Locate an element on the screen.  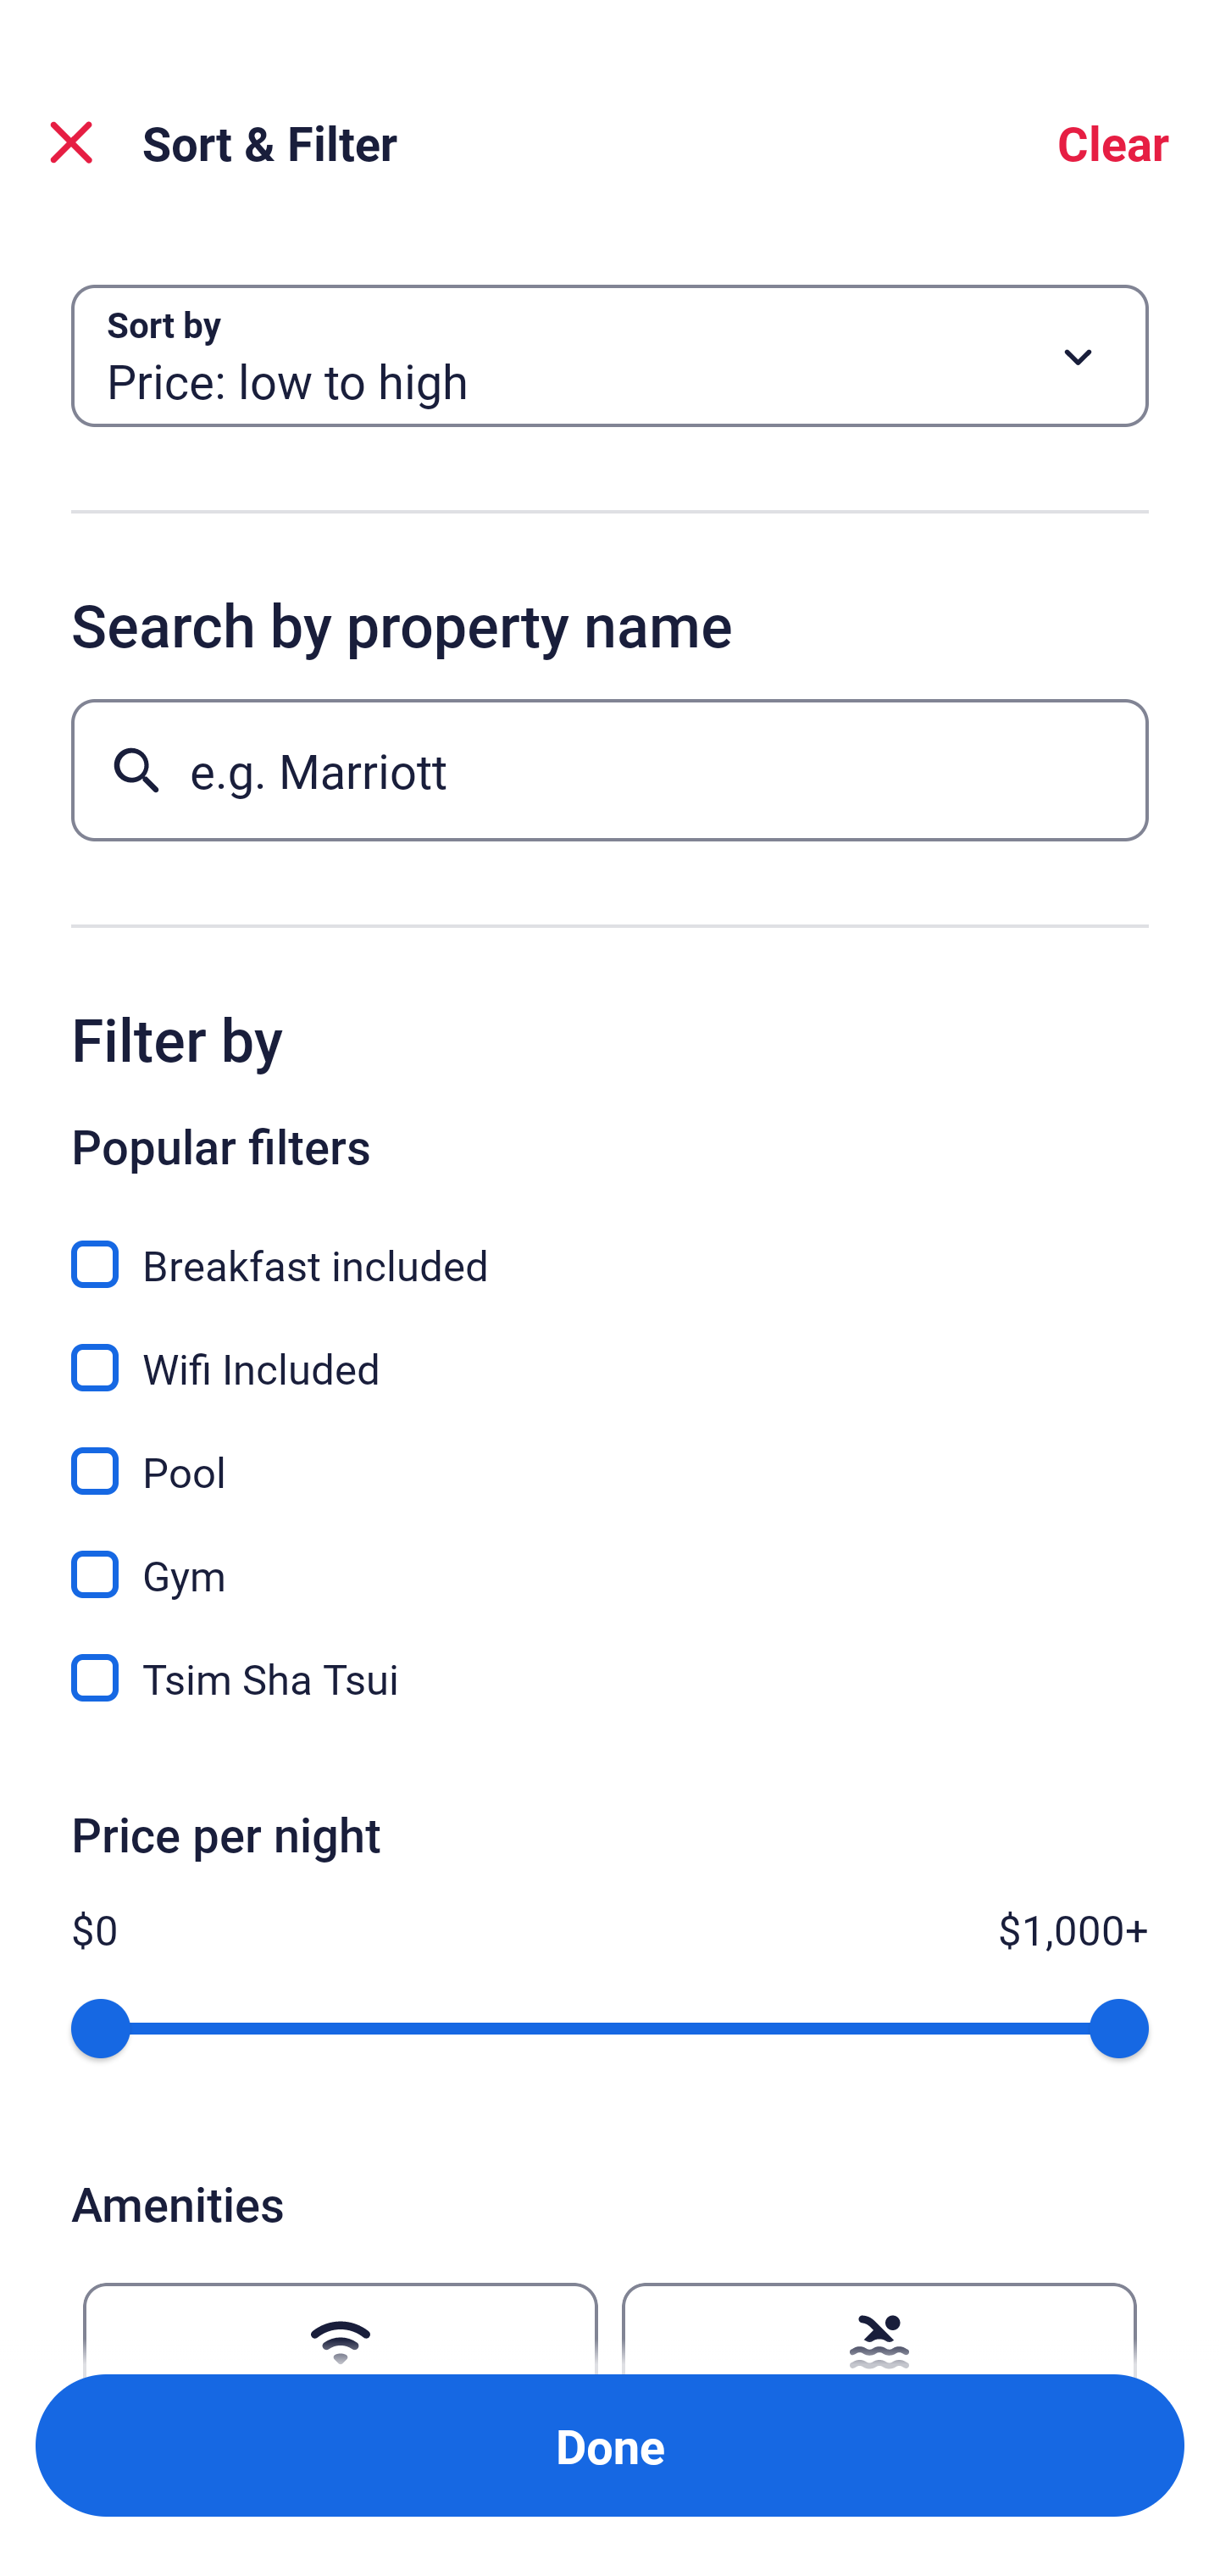
Tsim Sha Tsui, Tsim Sha Tsui is located at coordinates (610, 1678).